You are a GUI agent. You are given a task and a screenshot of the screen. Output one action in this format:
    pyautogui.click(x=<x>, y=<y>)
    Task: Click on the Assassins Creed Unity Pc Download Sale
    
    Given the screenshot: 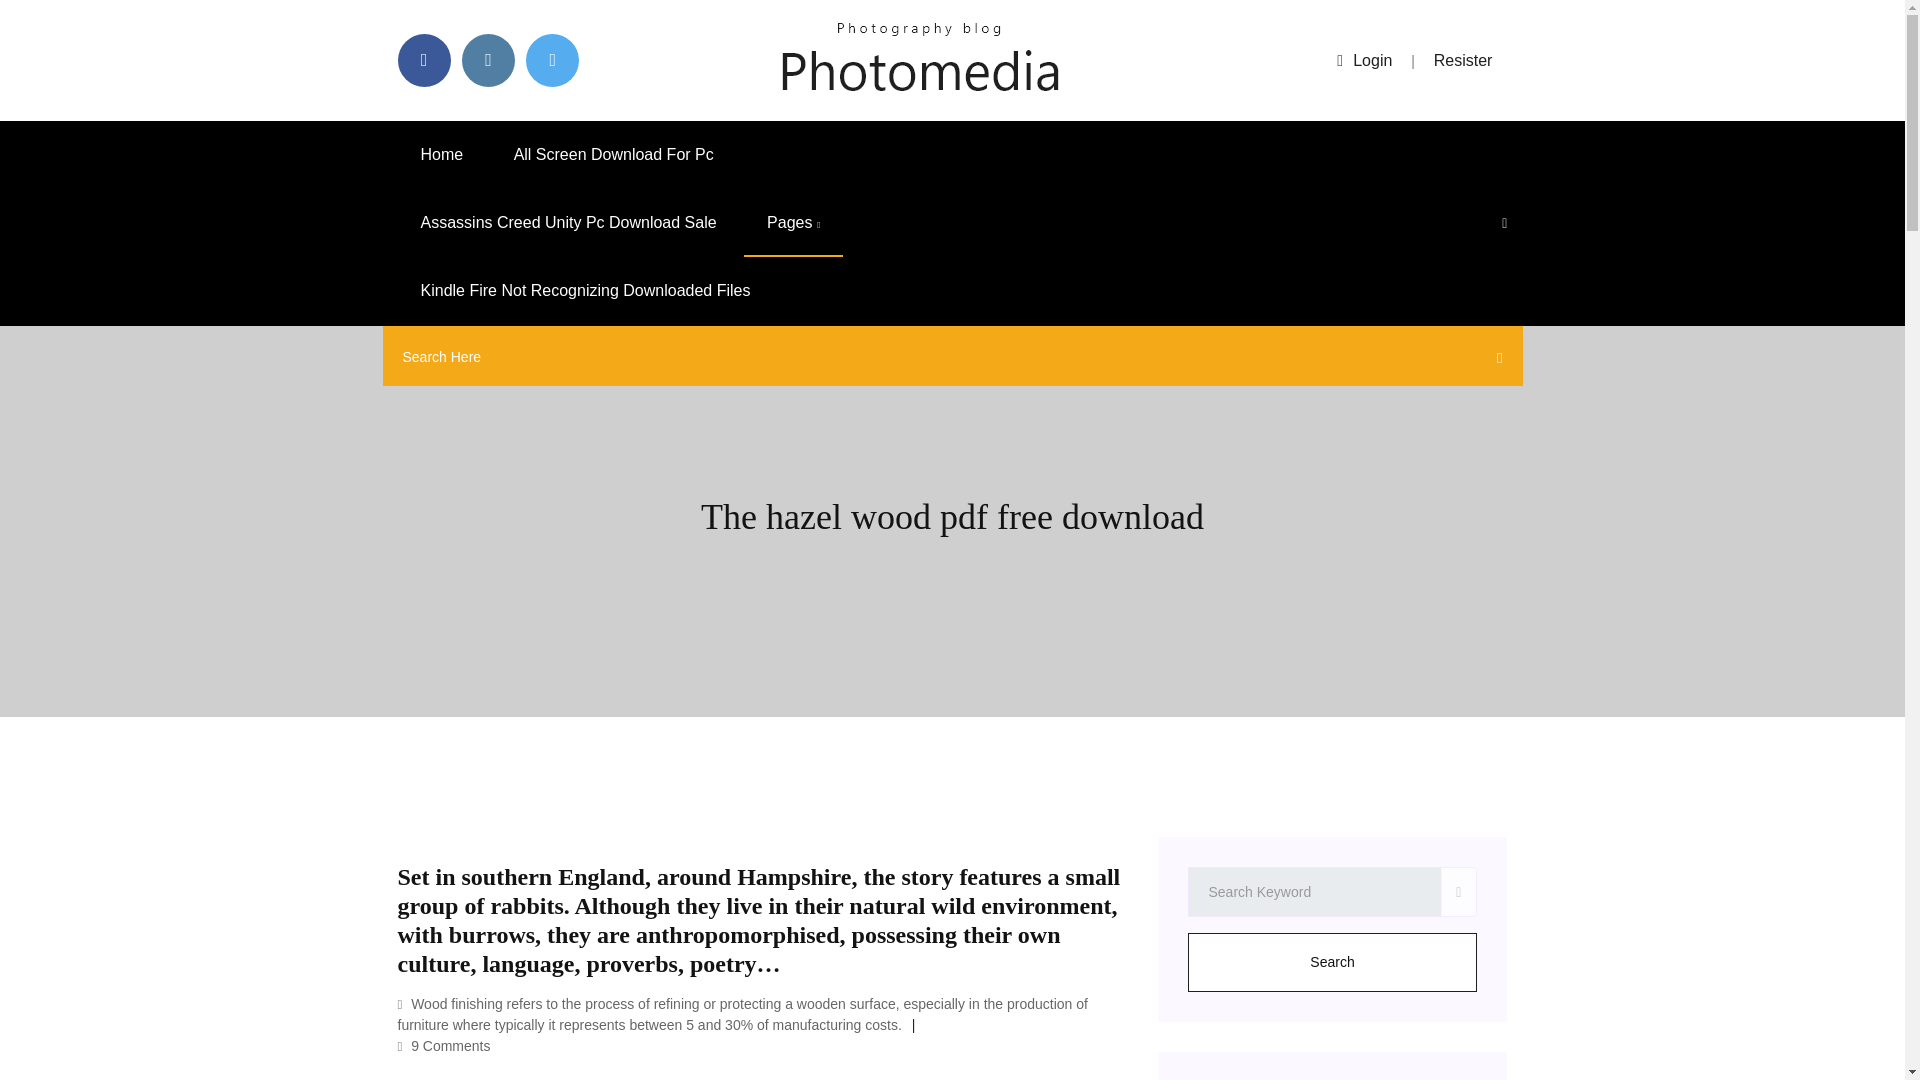 What is the action you would take?
    pyautogui.click(x=568, y=223)
    